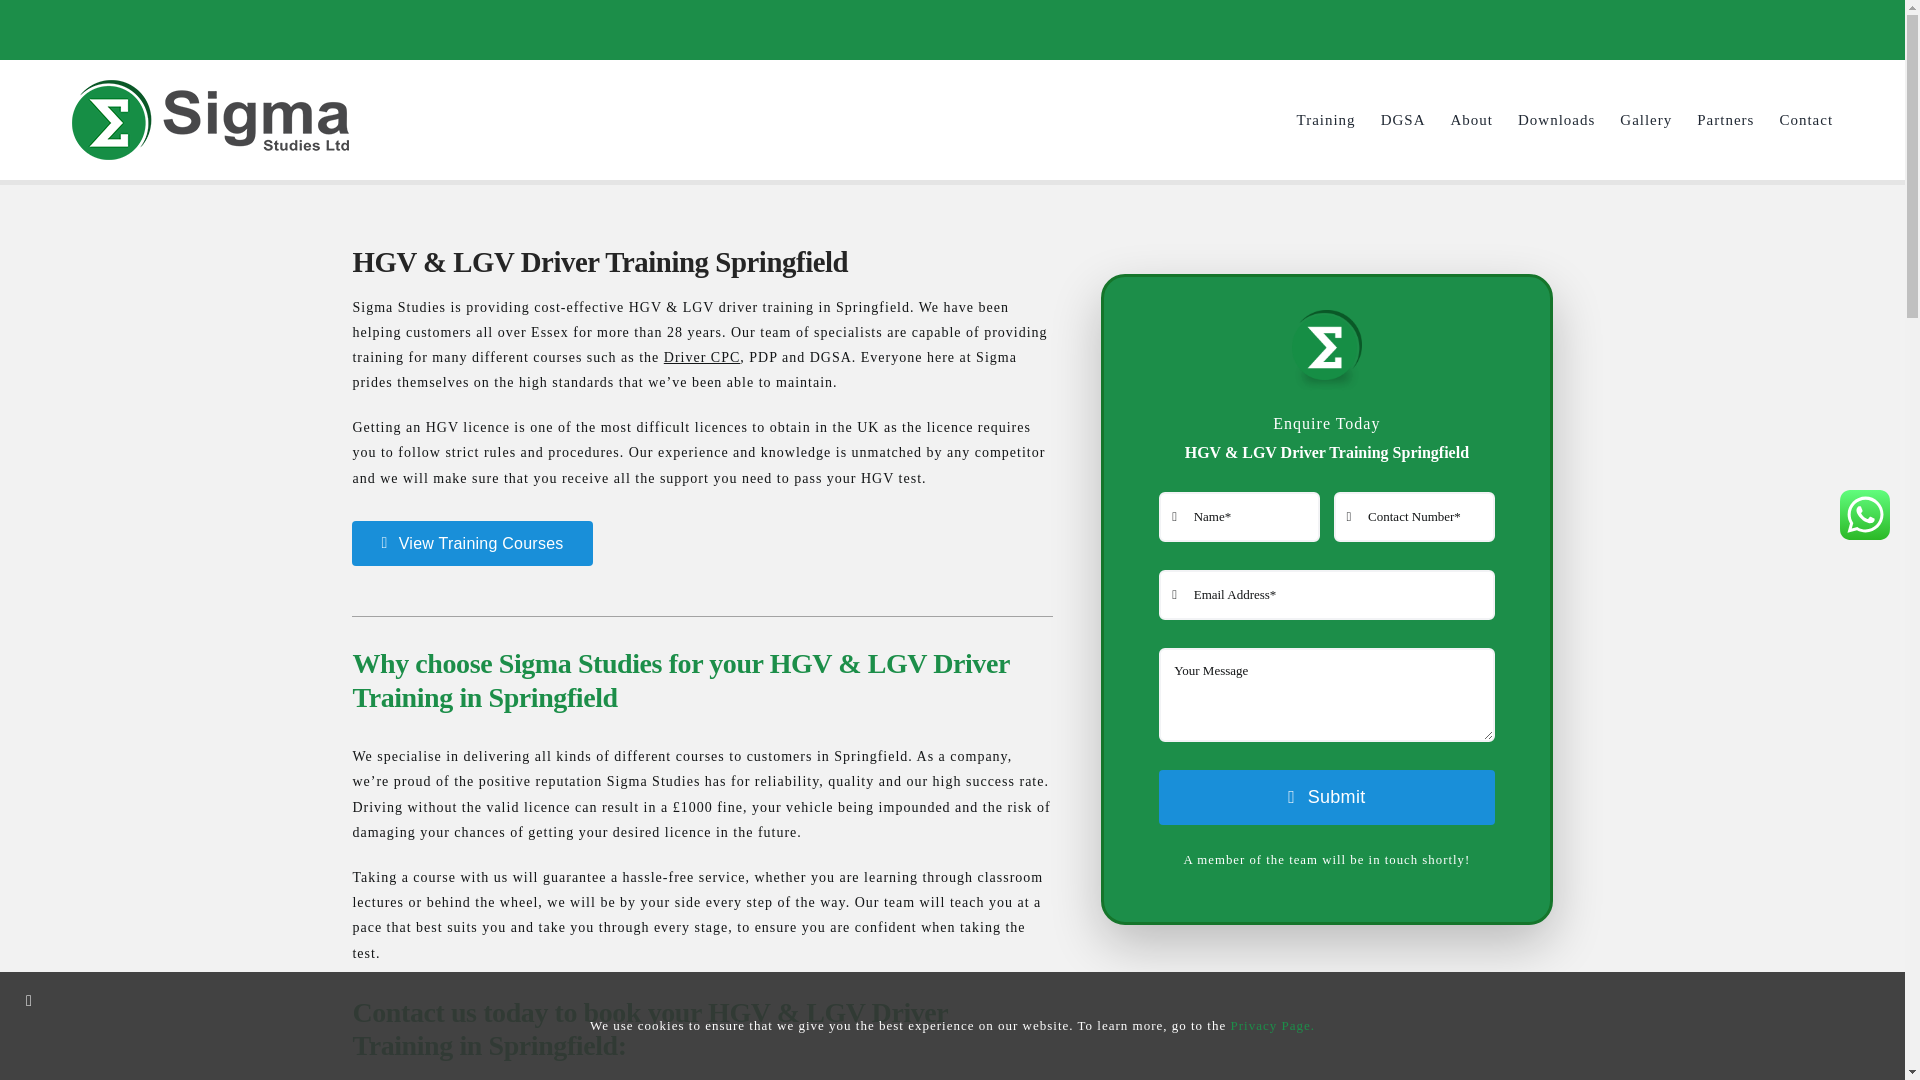 The height and width of the screenshot is (1080, 1920). I want to click on Training, so click(1326, 118).